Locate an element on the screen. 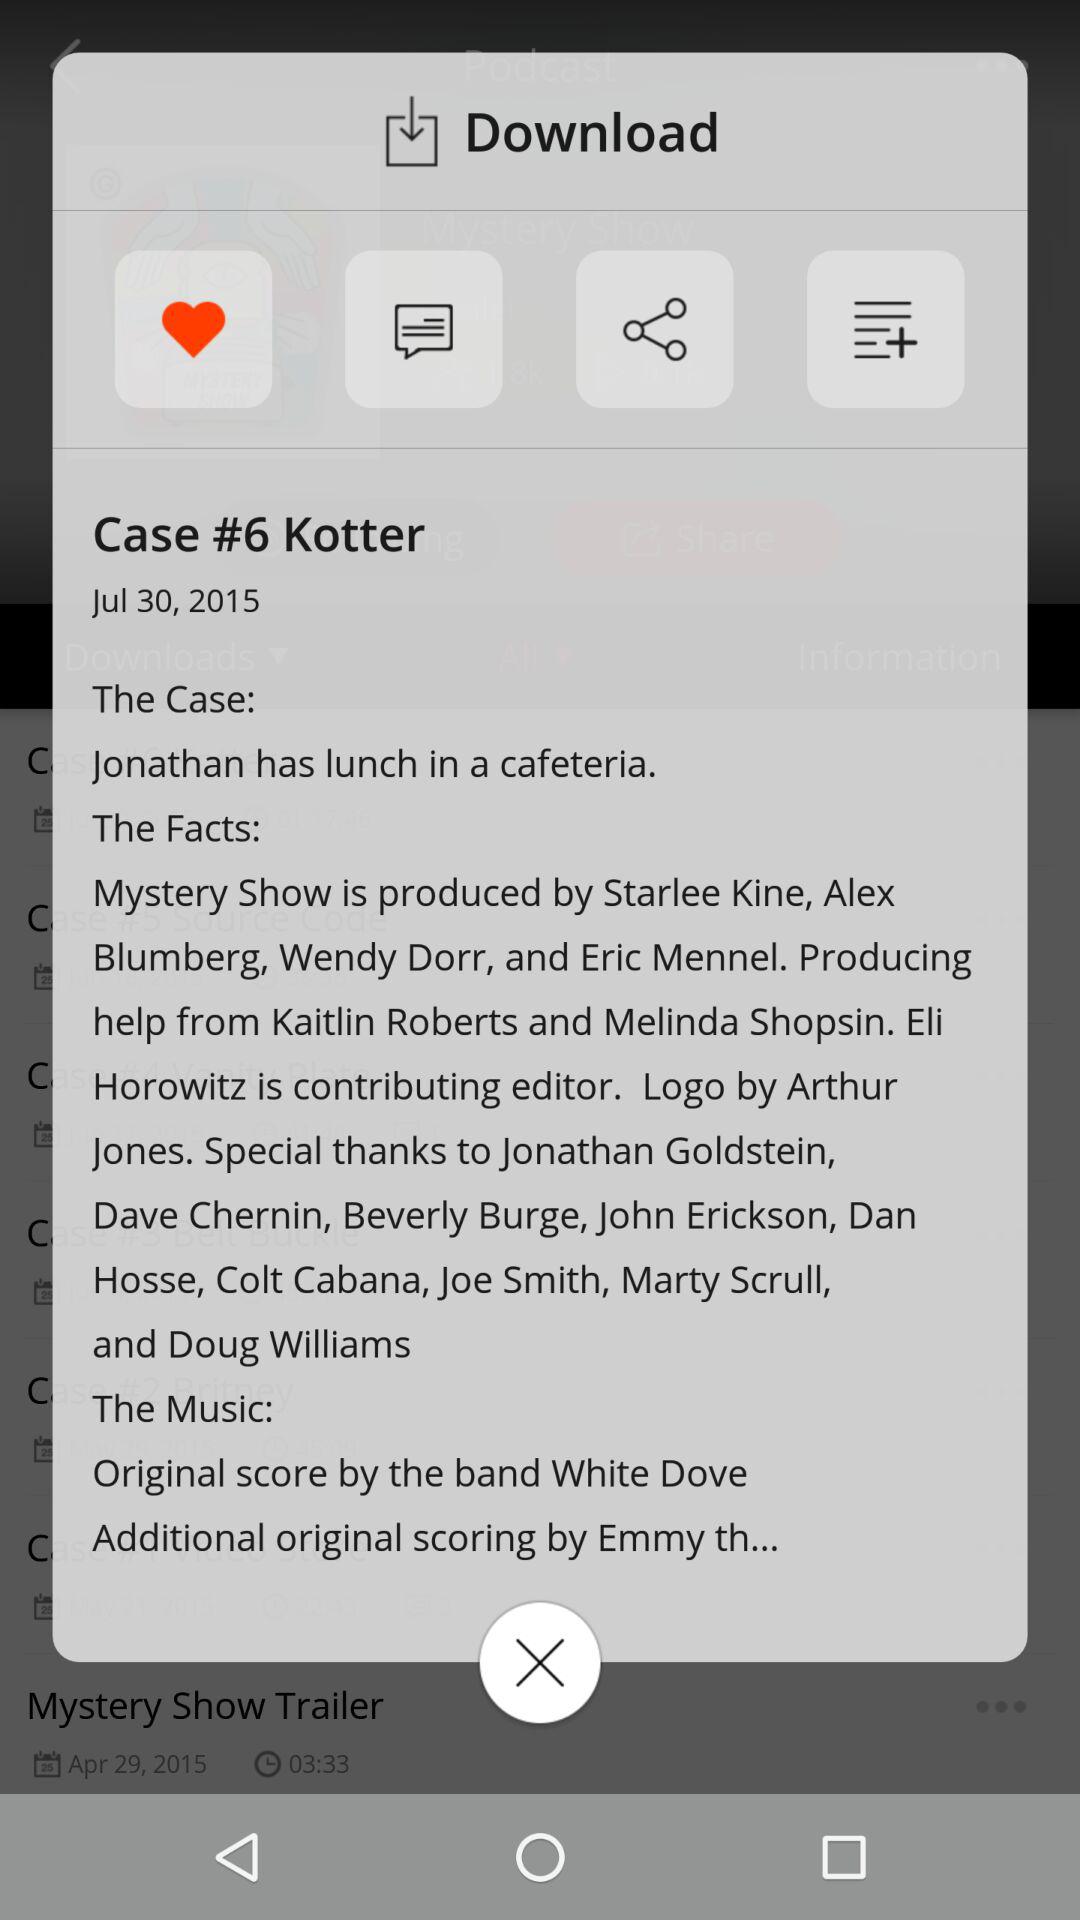 This screenshot has width=1080, height=1920. share button is located at coordinates (654, 329).